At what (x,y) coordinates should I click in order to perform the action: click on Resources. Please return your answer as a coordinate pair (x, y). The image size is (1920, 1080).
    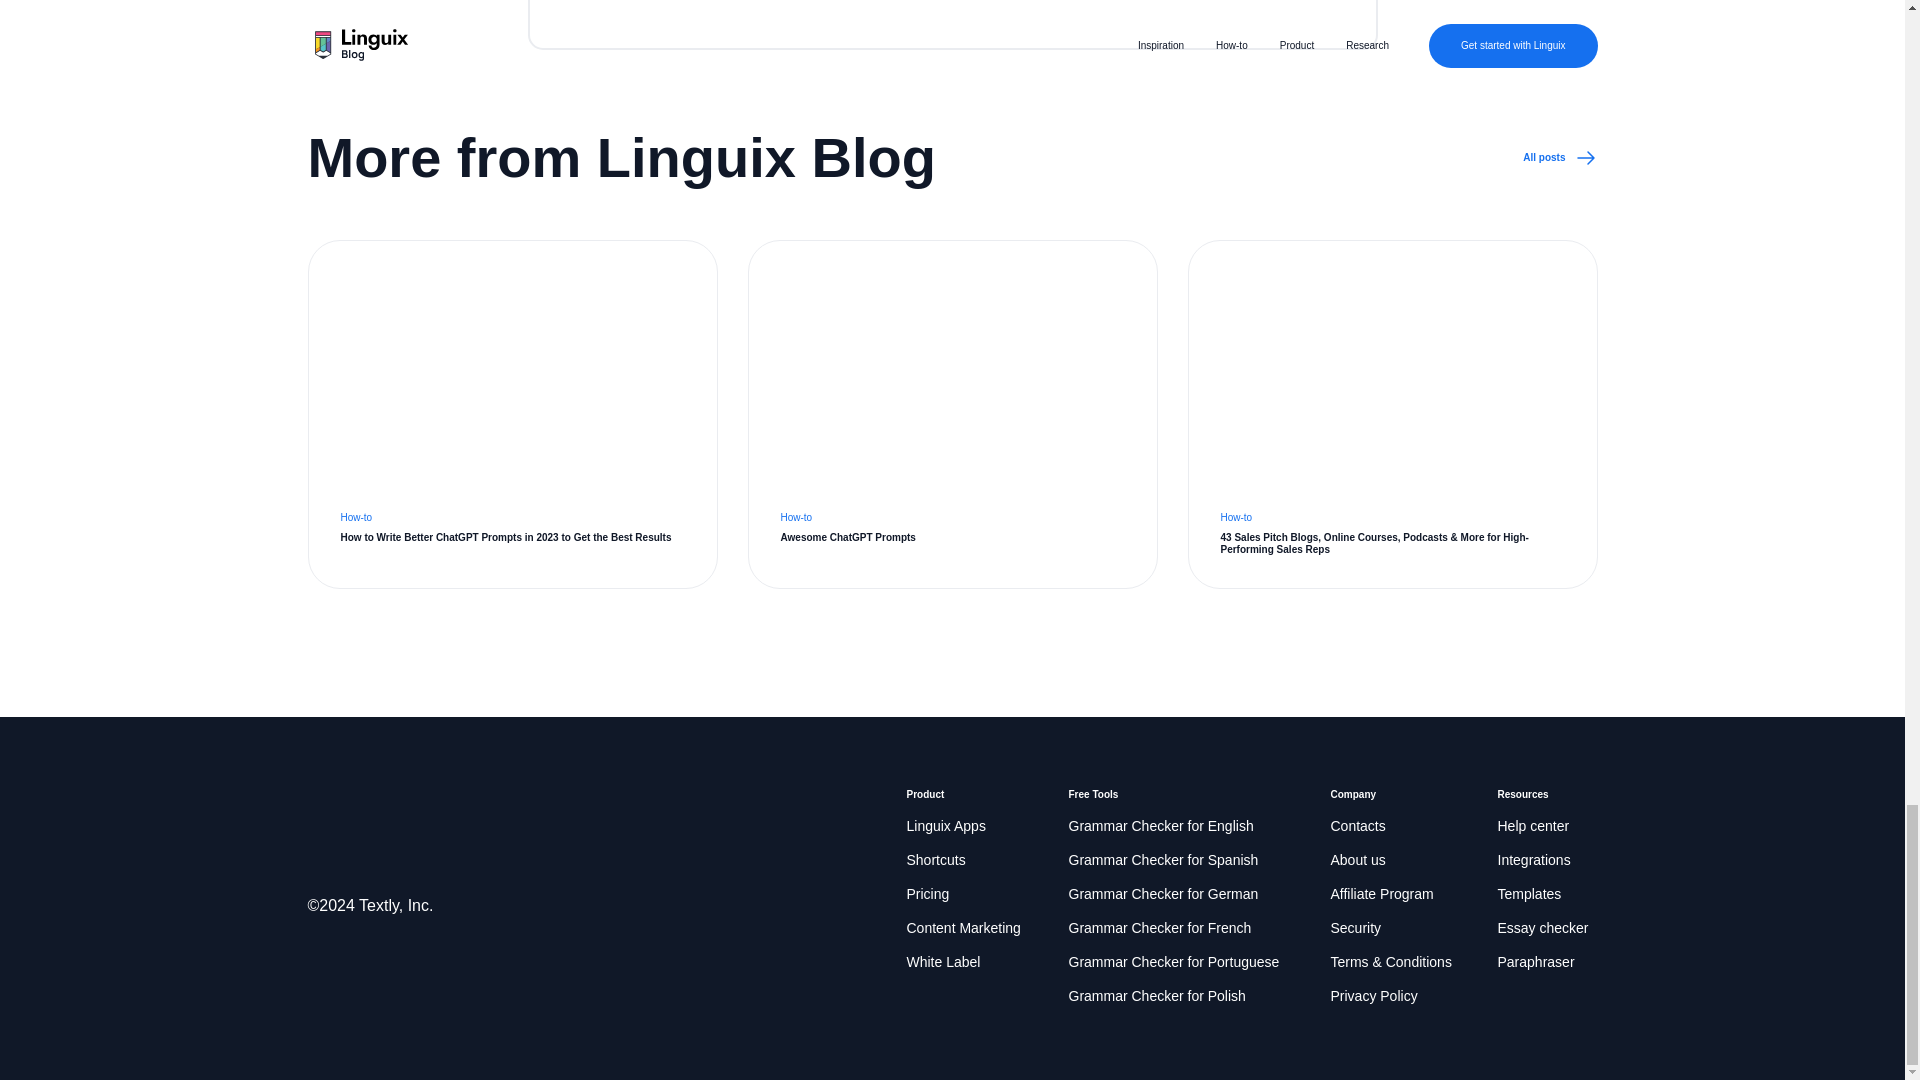
    Looking at the image, I should click on (1523, 795).